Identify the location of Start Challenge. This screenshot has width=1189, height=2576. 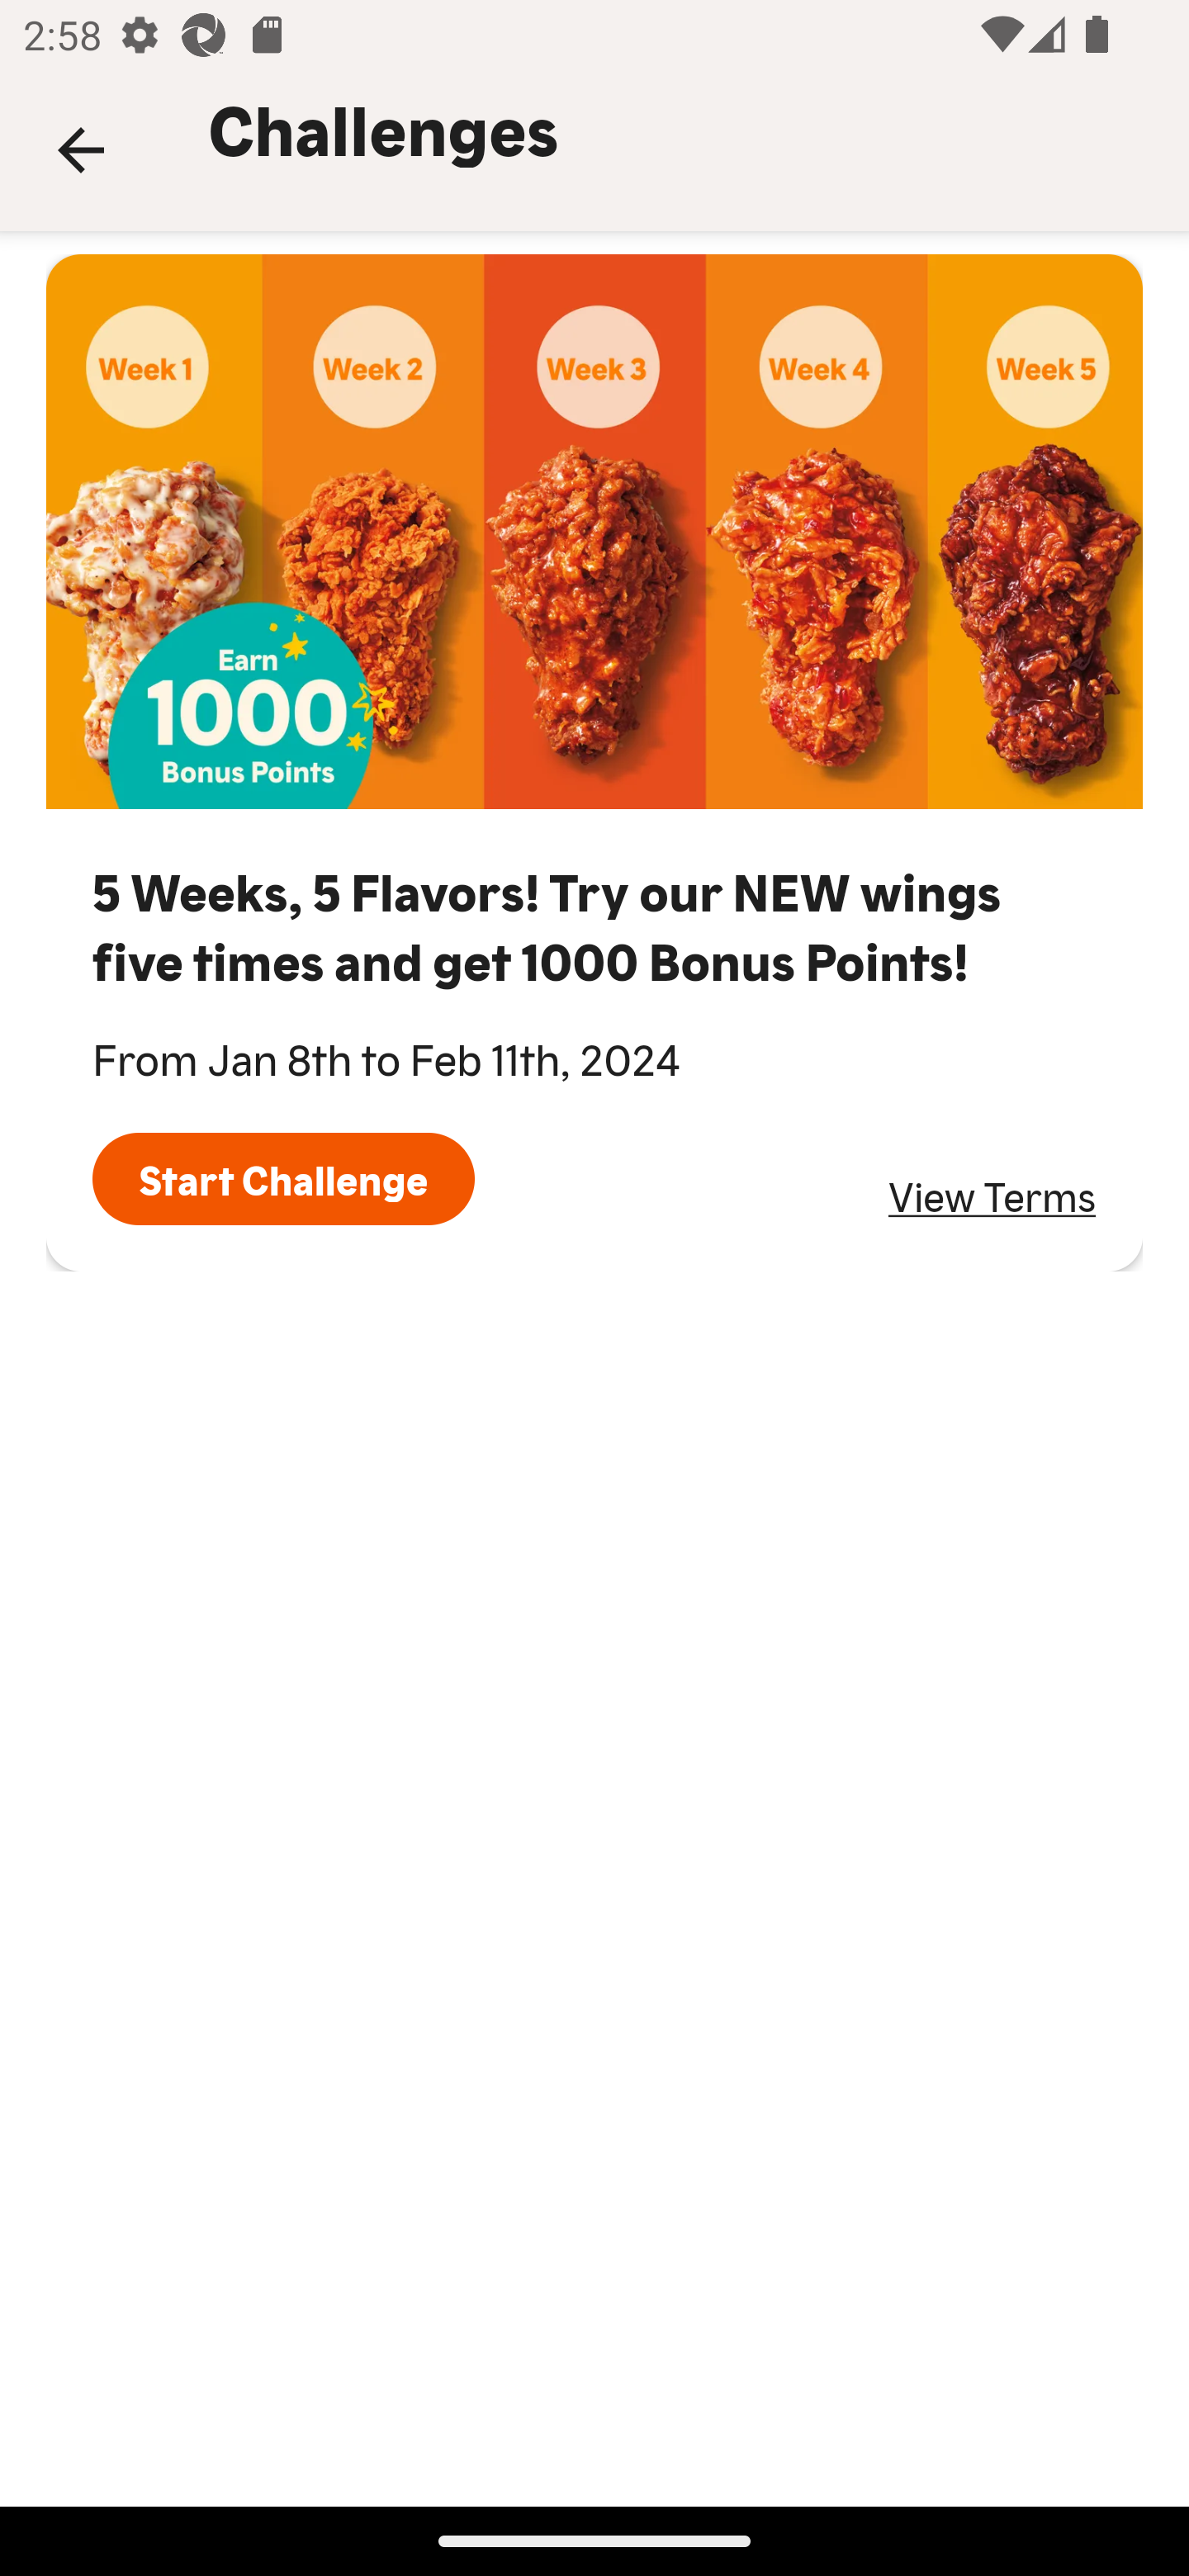
(283, 1179).